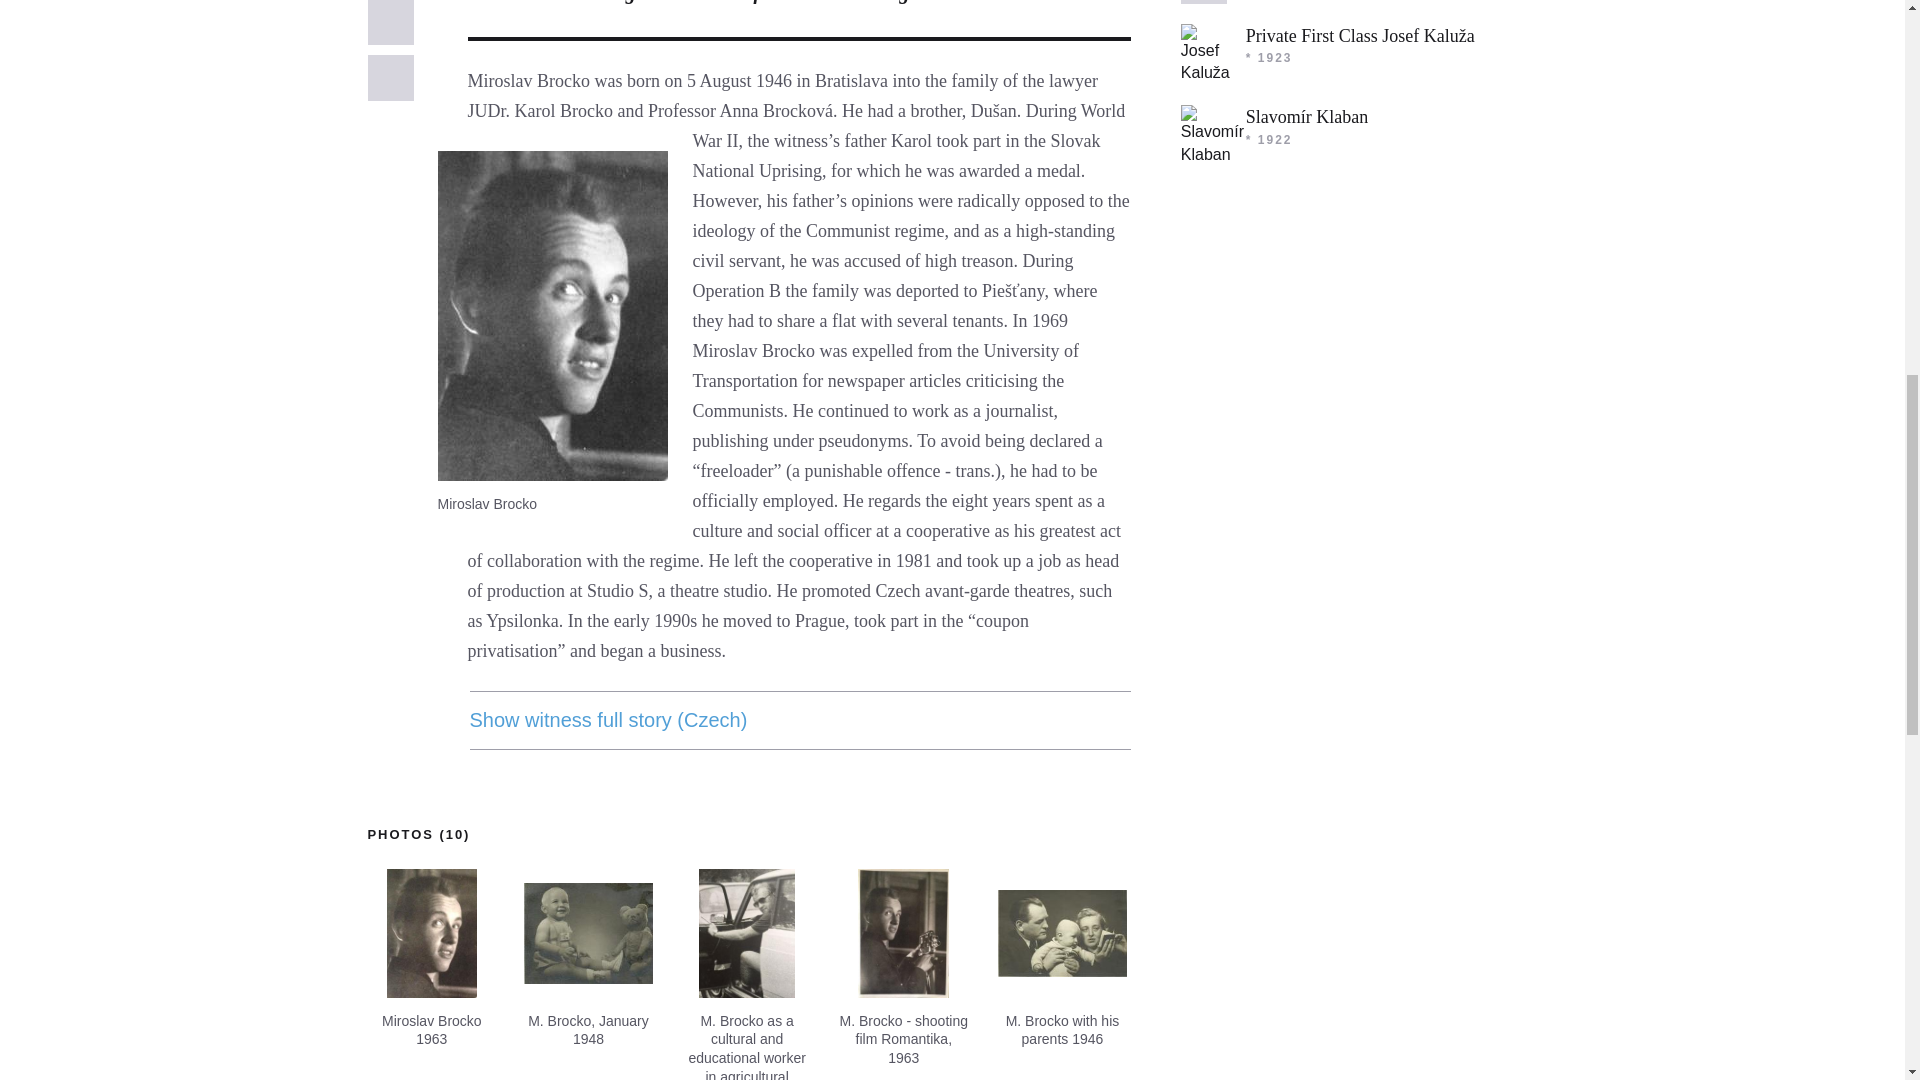 Image resolution: width=1920 pixels, height=1080 pixels. Describe the element at coordinates (588, 933) in the screenshot. I see `M. Brocko, January 1948` at that location.